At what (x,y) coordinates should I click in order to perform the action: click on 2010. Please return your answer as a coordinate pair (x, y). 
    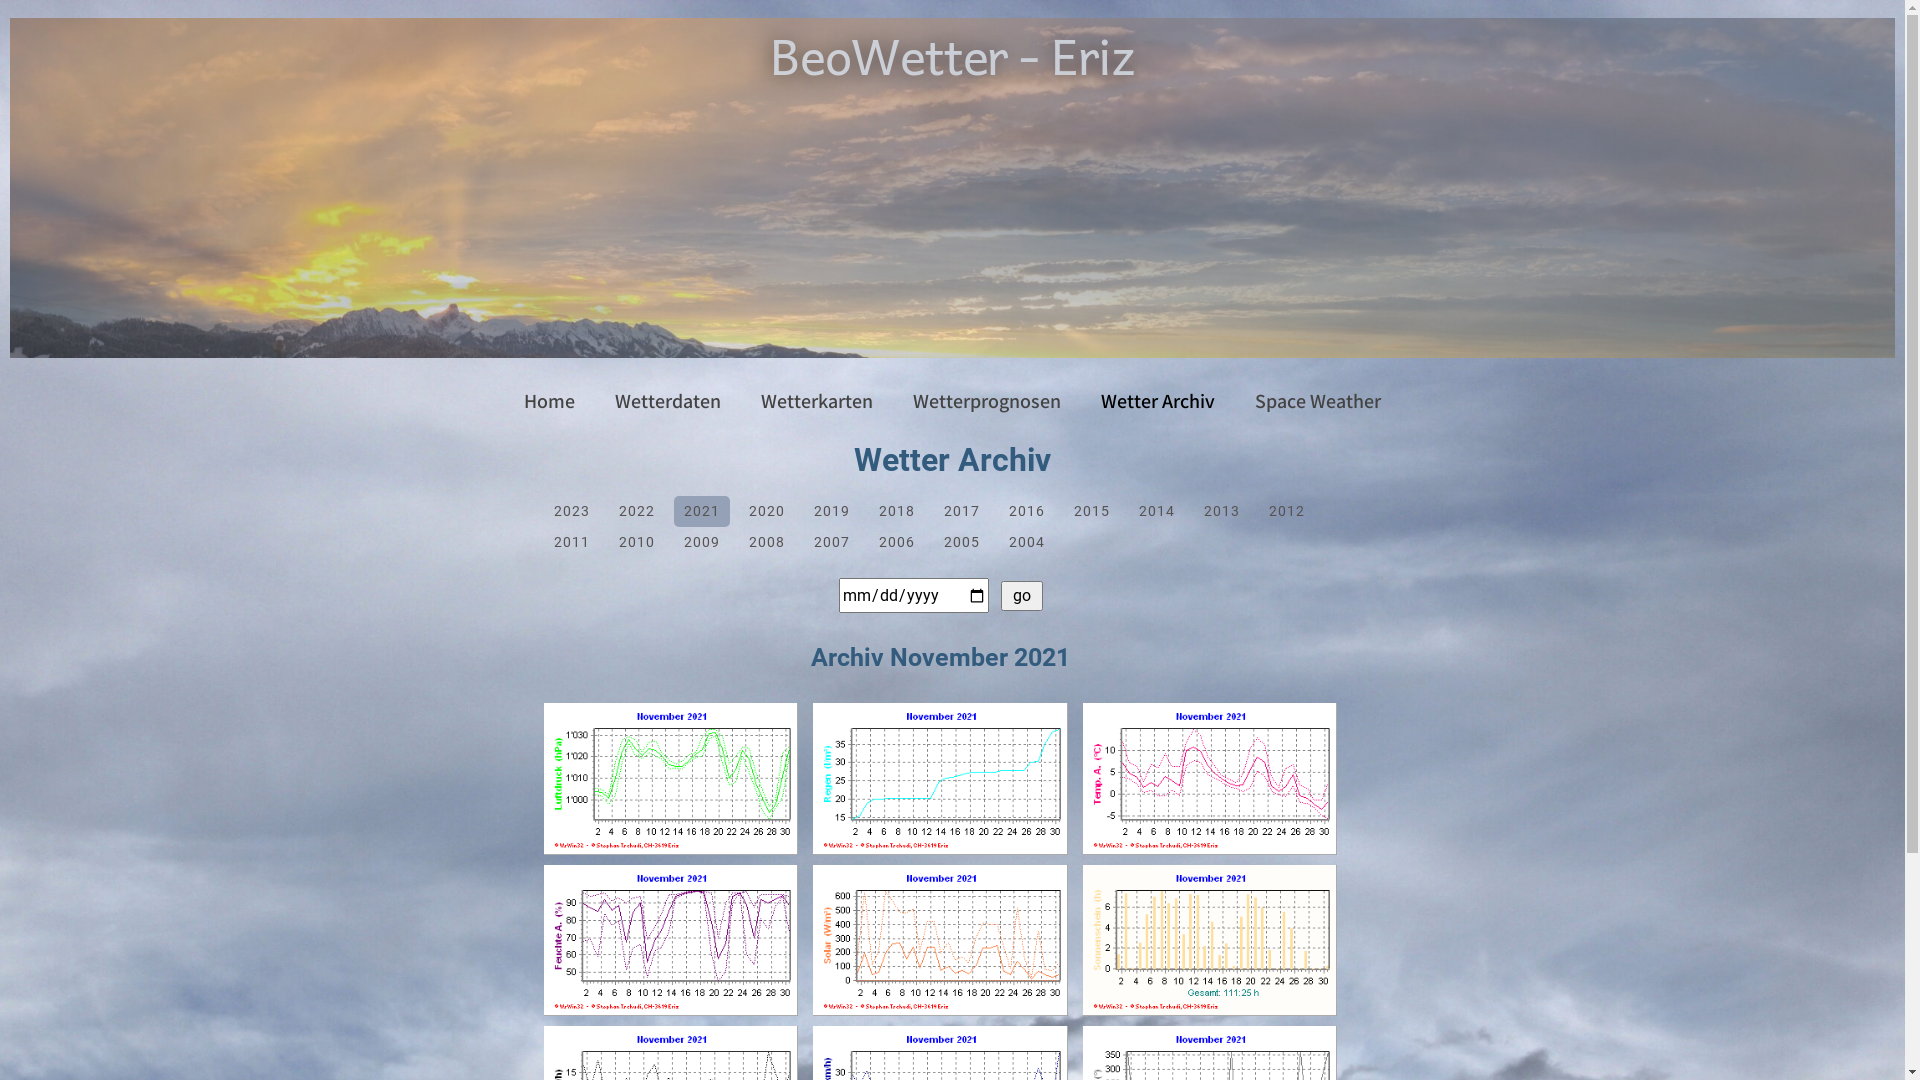
    Looking at the image, I should click on (637, 542).